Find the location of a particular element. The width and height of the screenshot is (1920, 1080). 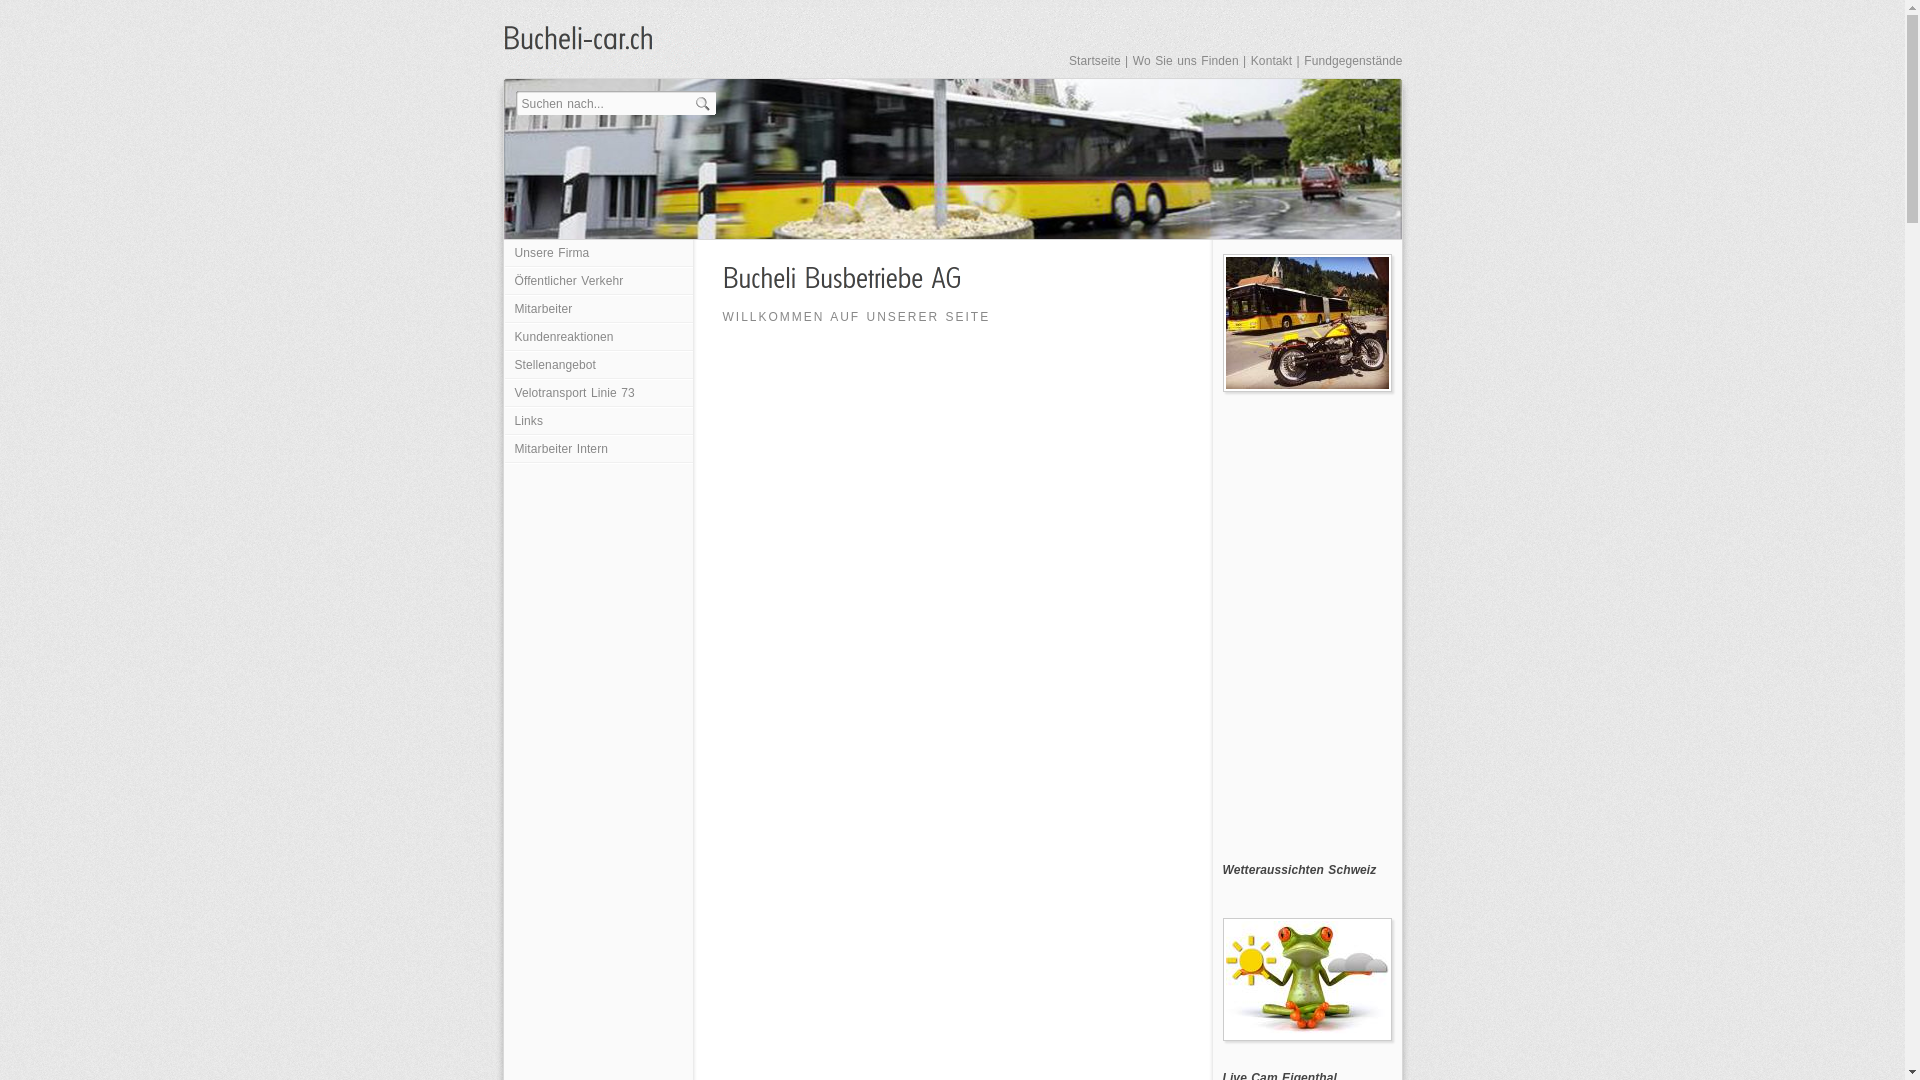

Mitarbeiter is located at coordinates (598, 310).